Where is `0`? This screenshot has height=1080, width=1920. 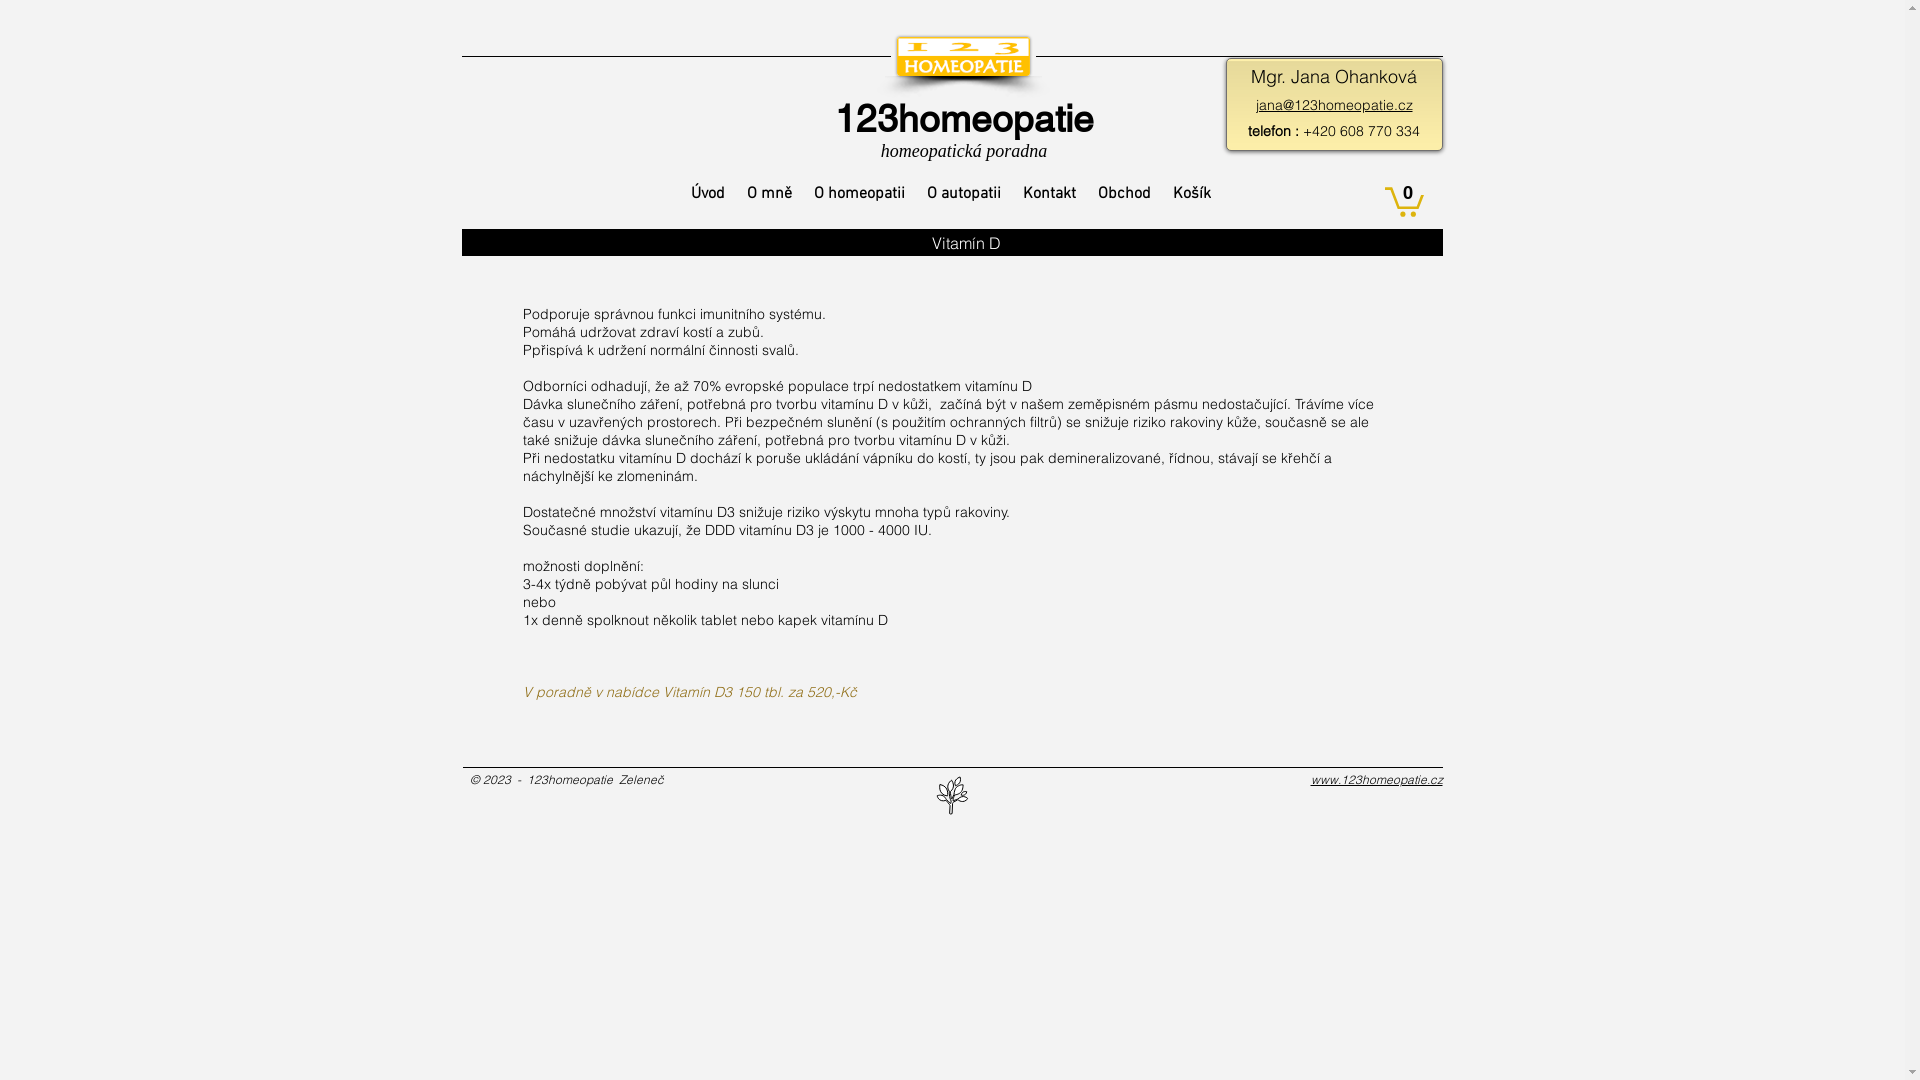 0 is located at coordinates (1404, 200).